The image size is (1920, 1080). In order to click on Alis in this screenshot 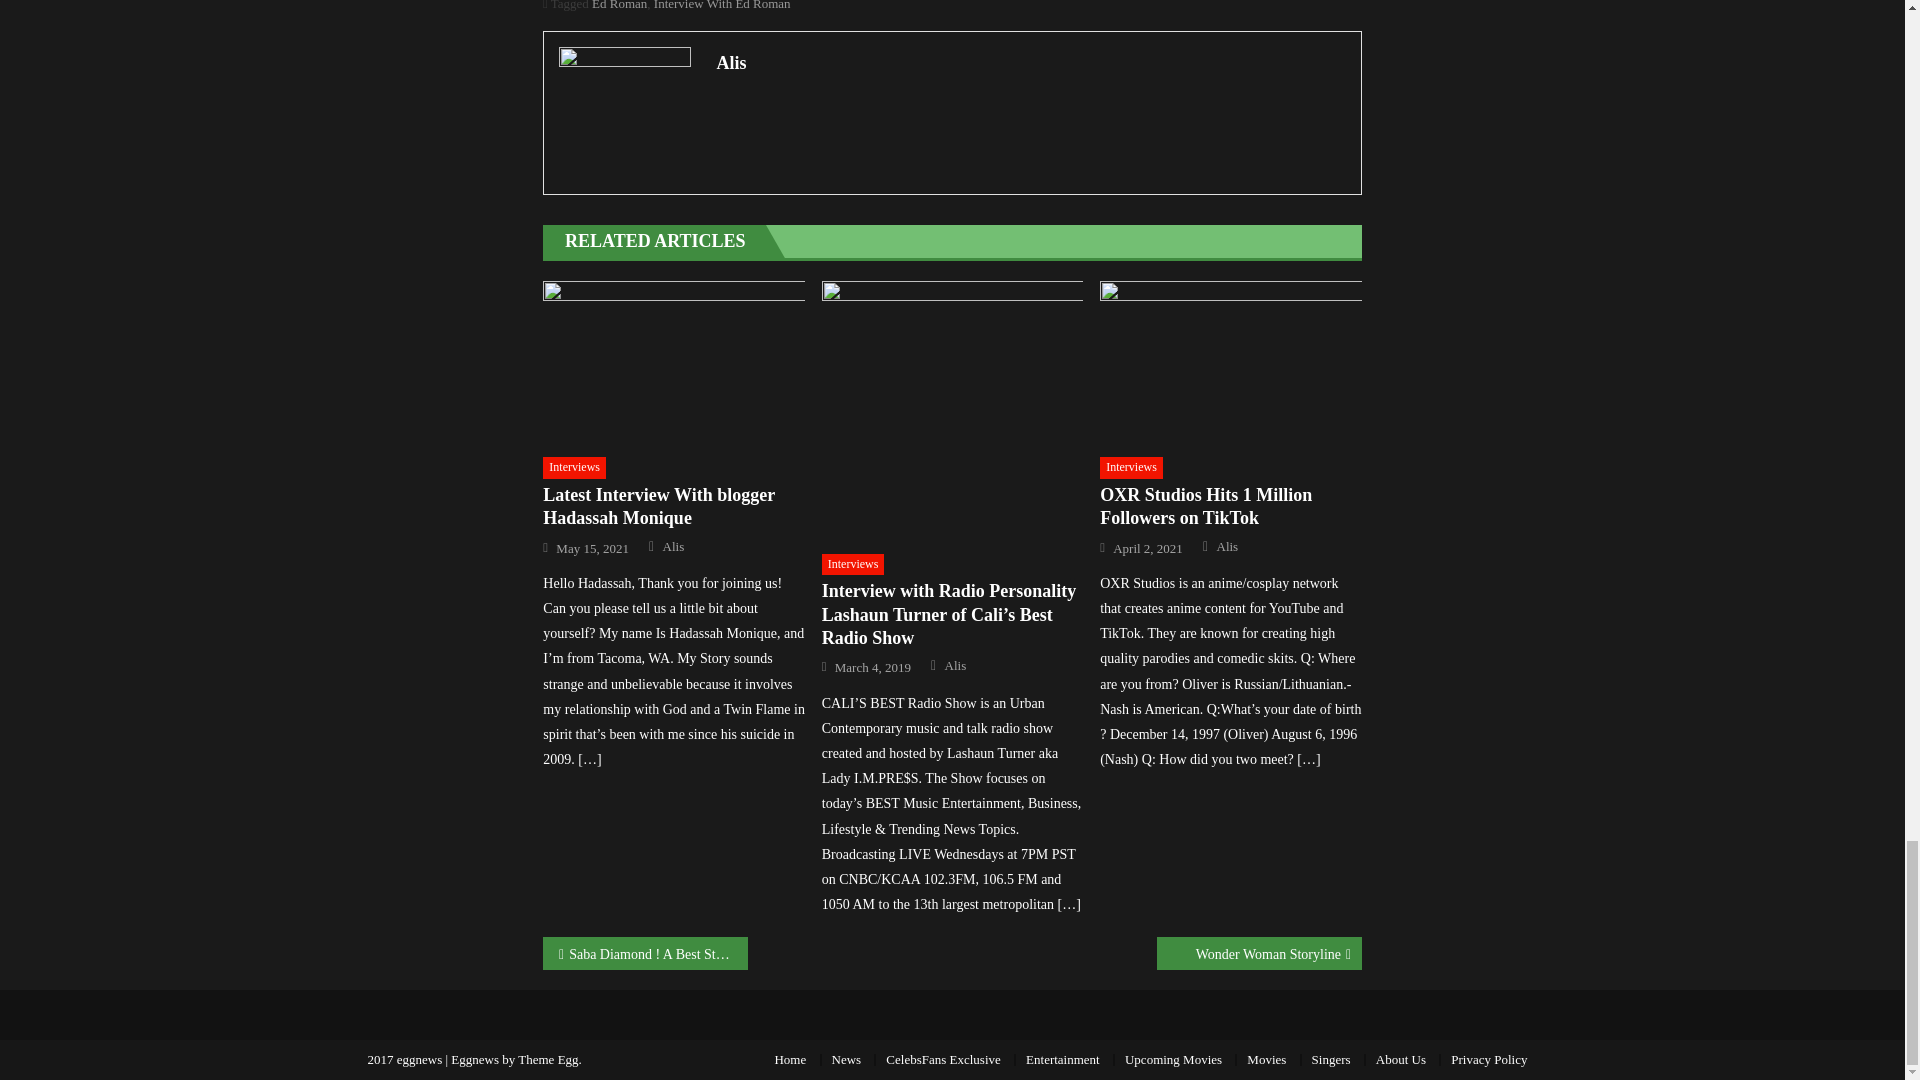, I will do `click(1030, 62)`.